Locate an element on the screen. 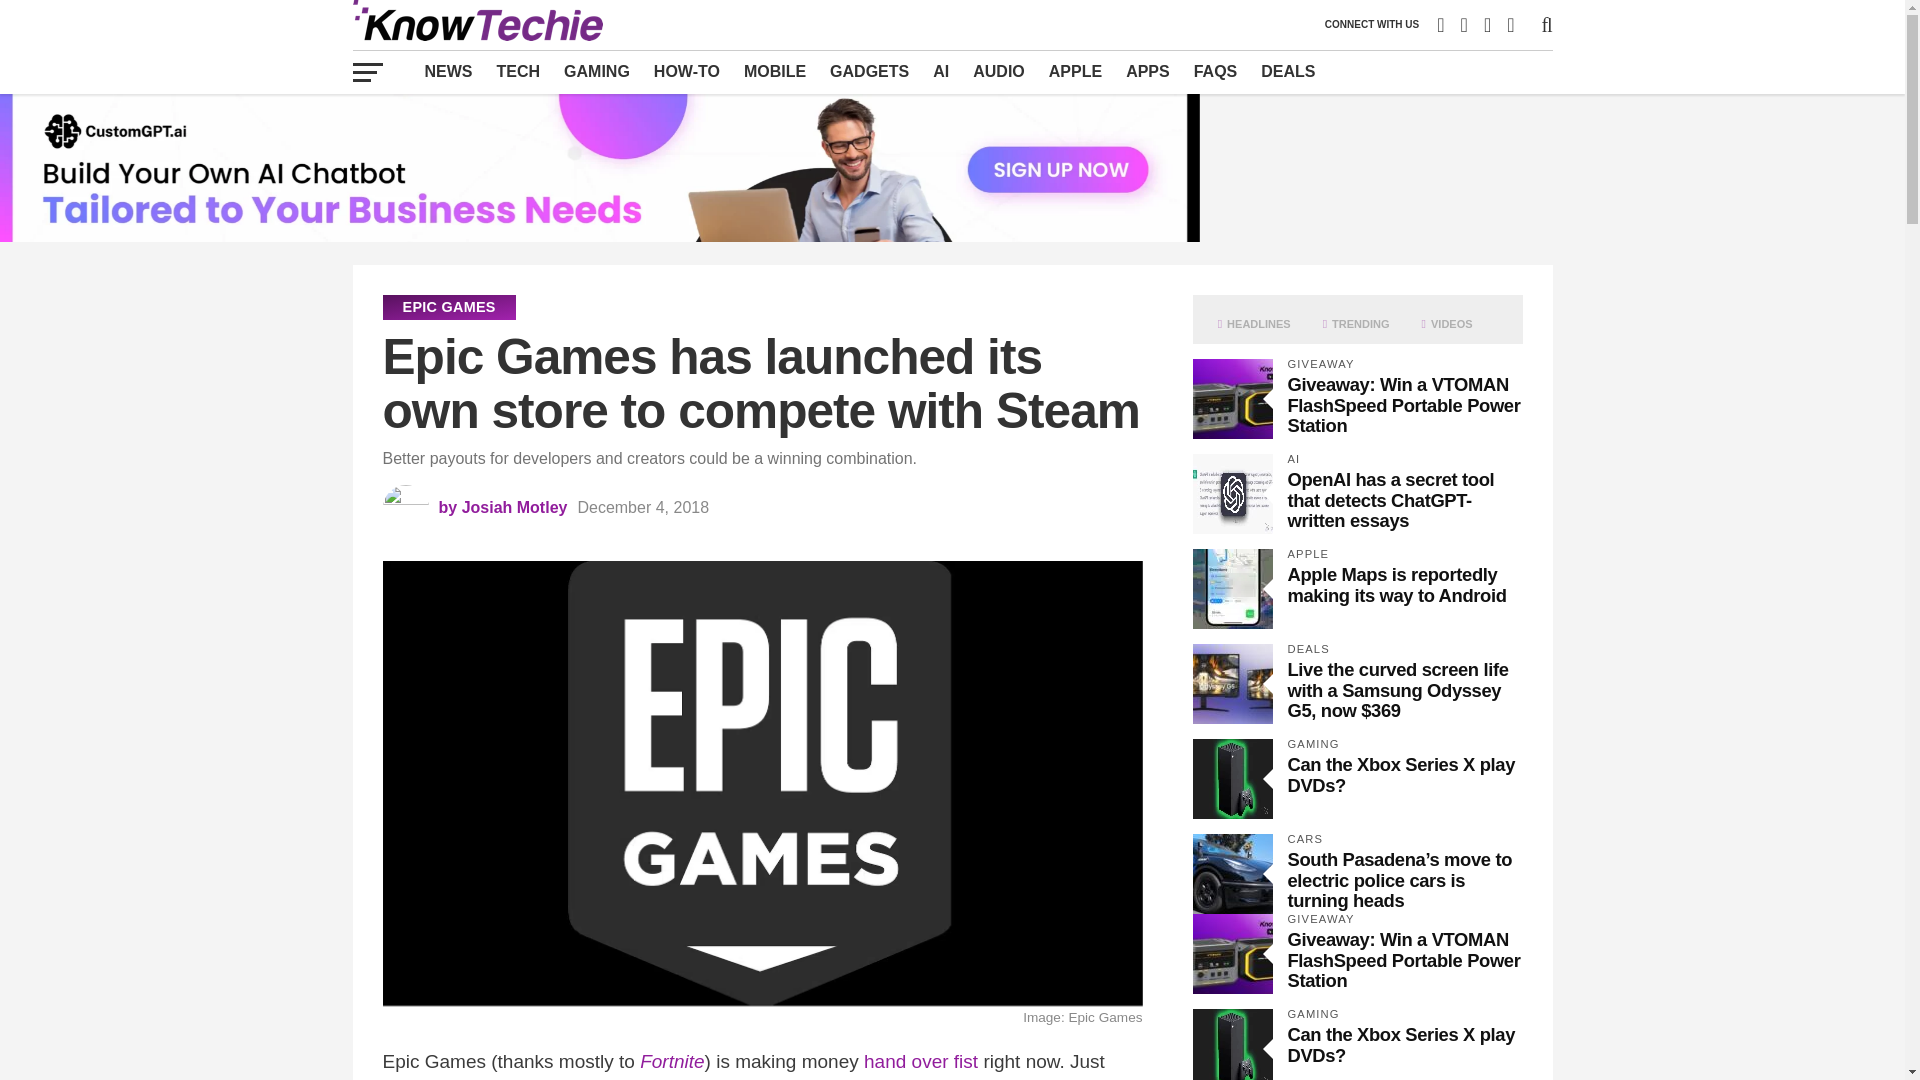 Image resolution: width=1920 pixels, height=1080 pixels. AI is located at coordinates (941, 71).